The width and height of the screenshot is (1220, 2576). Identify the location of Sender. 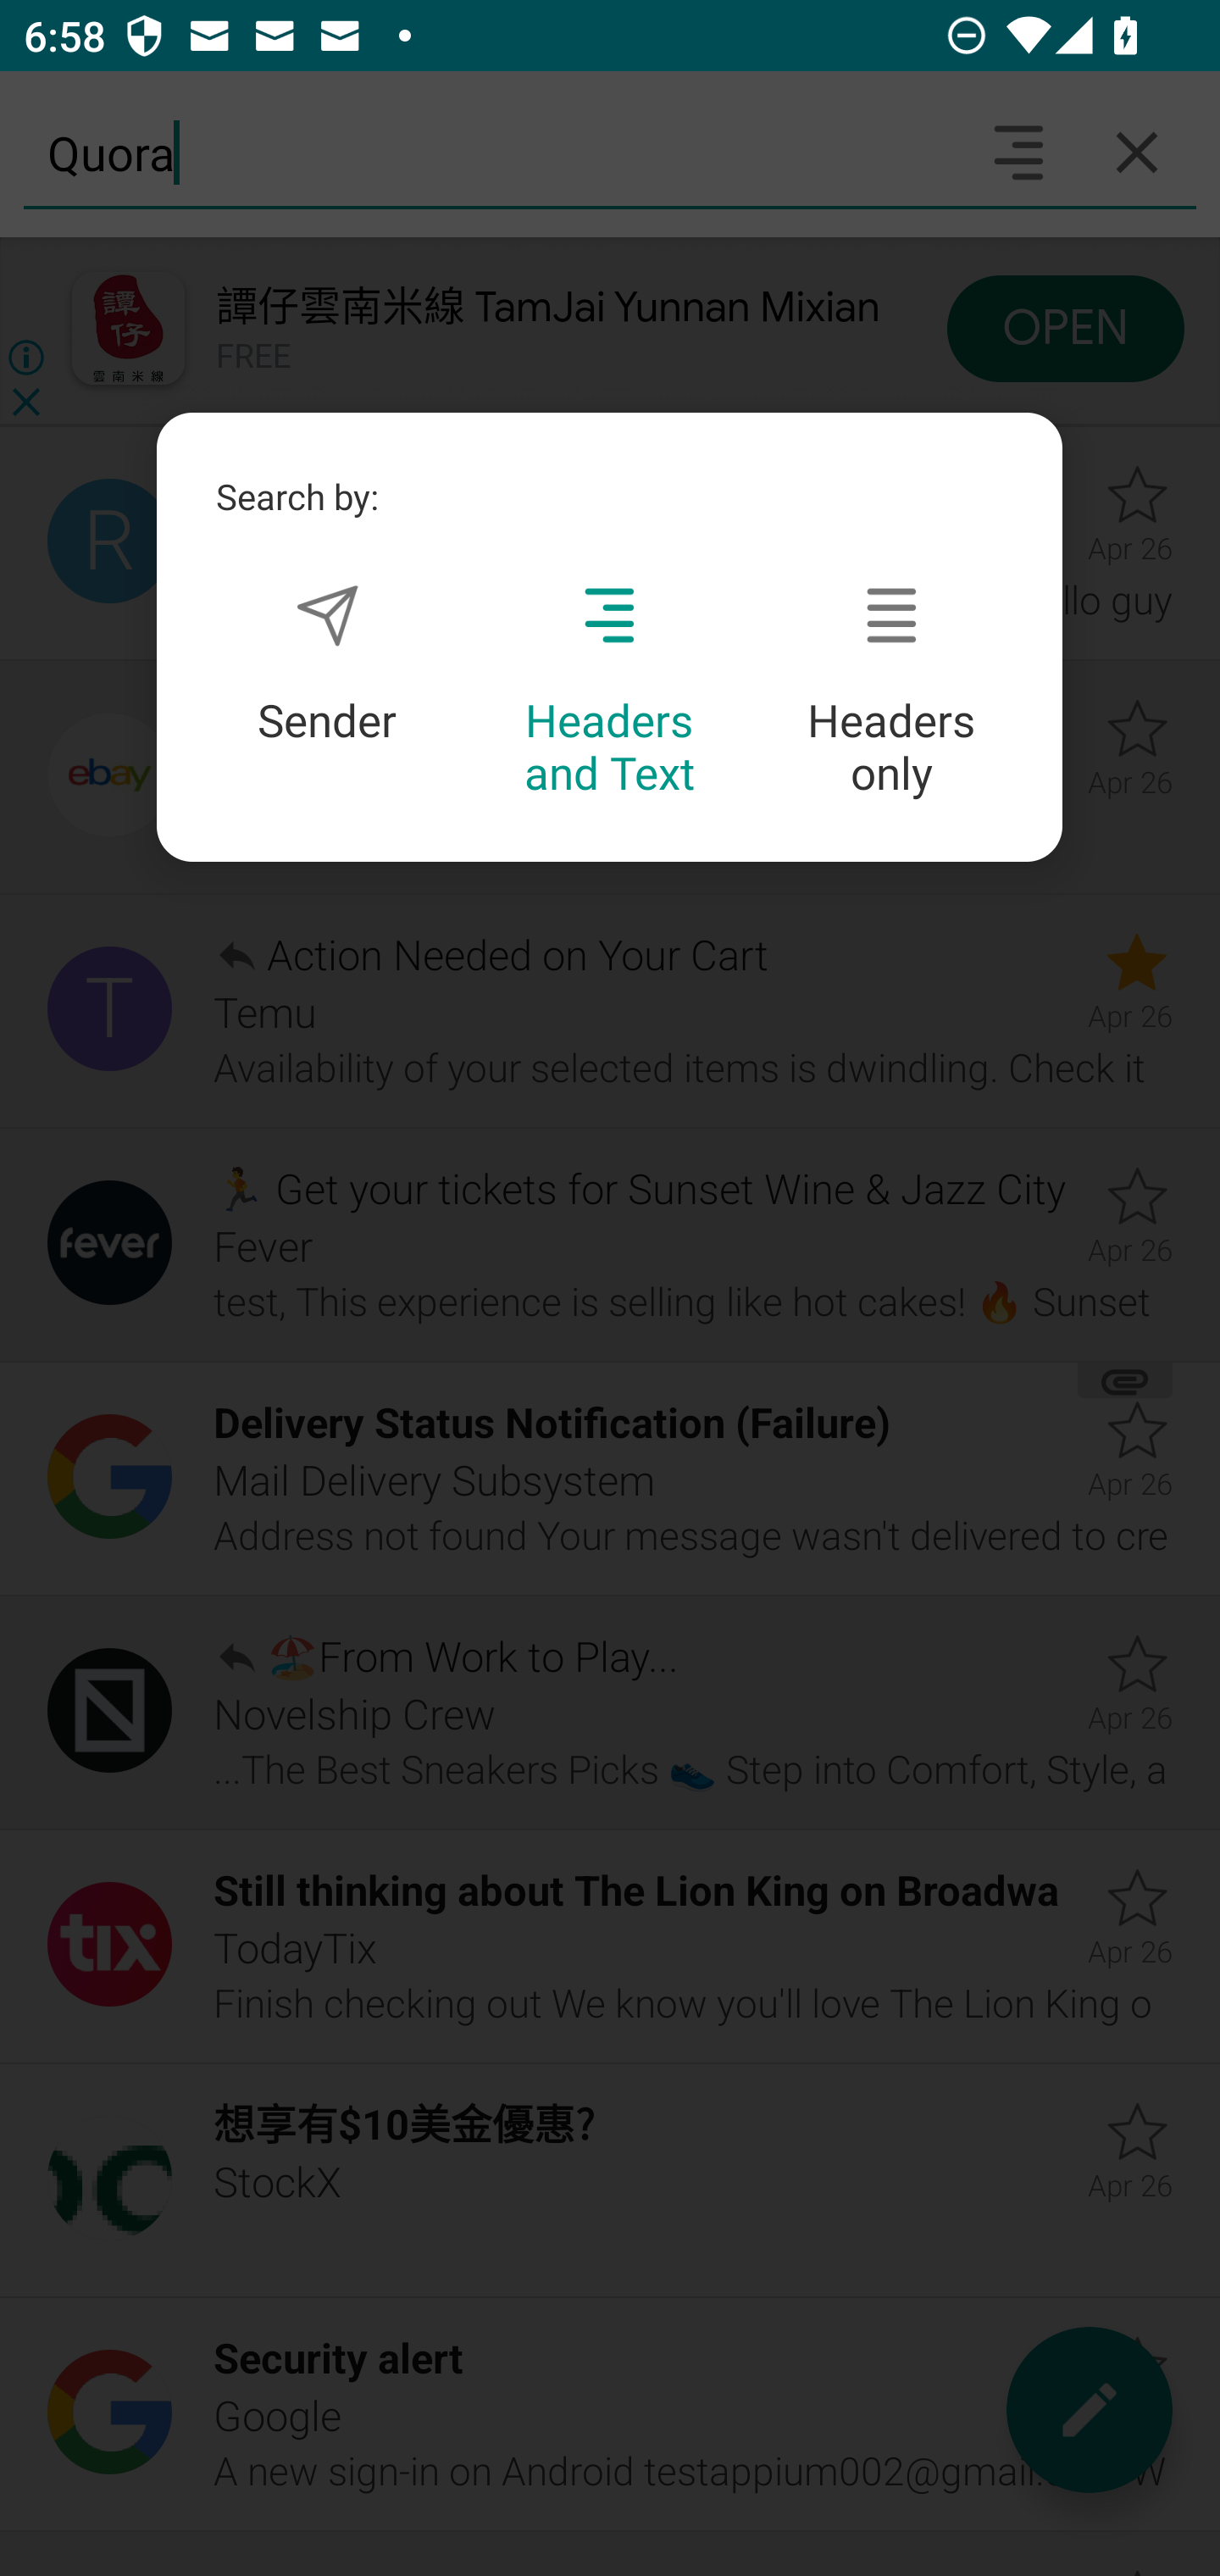
(327, 664).